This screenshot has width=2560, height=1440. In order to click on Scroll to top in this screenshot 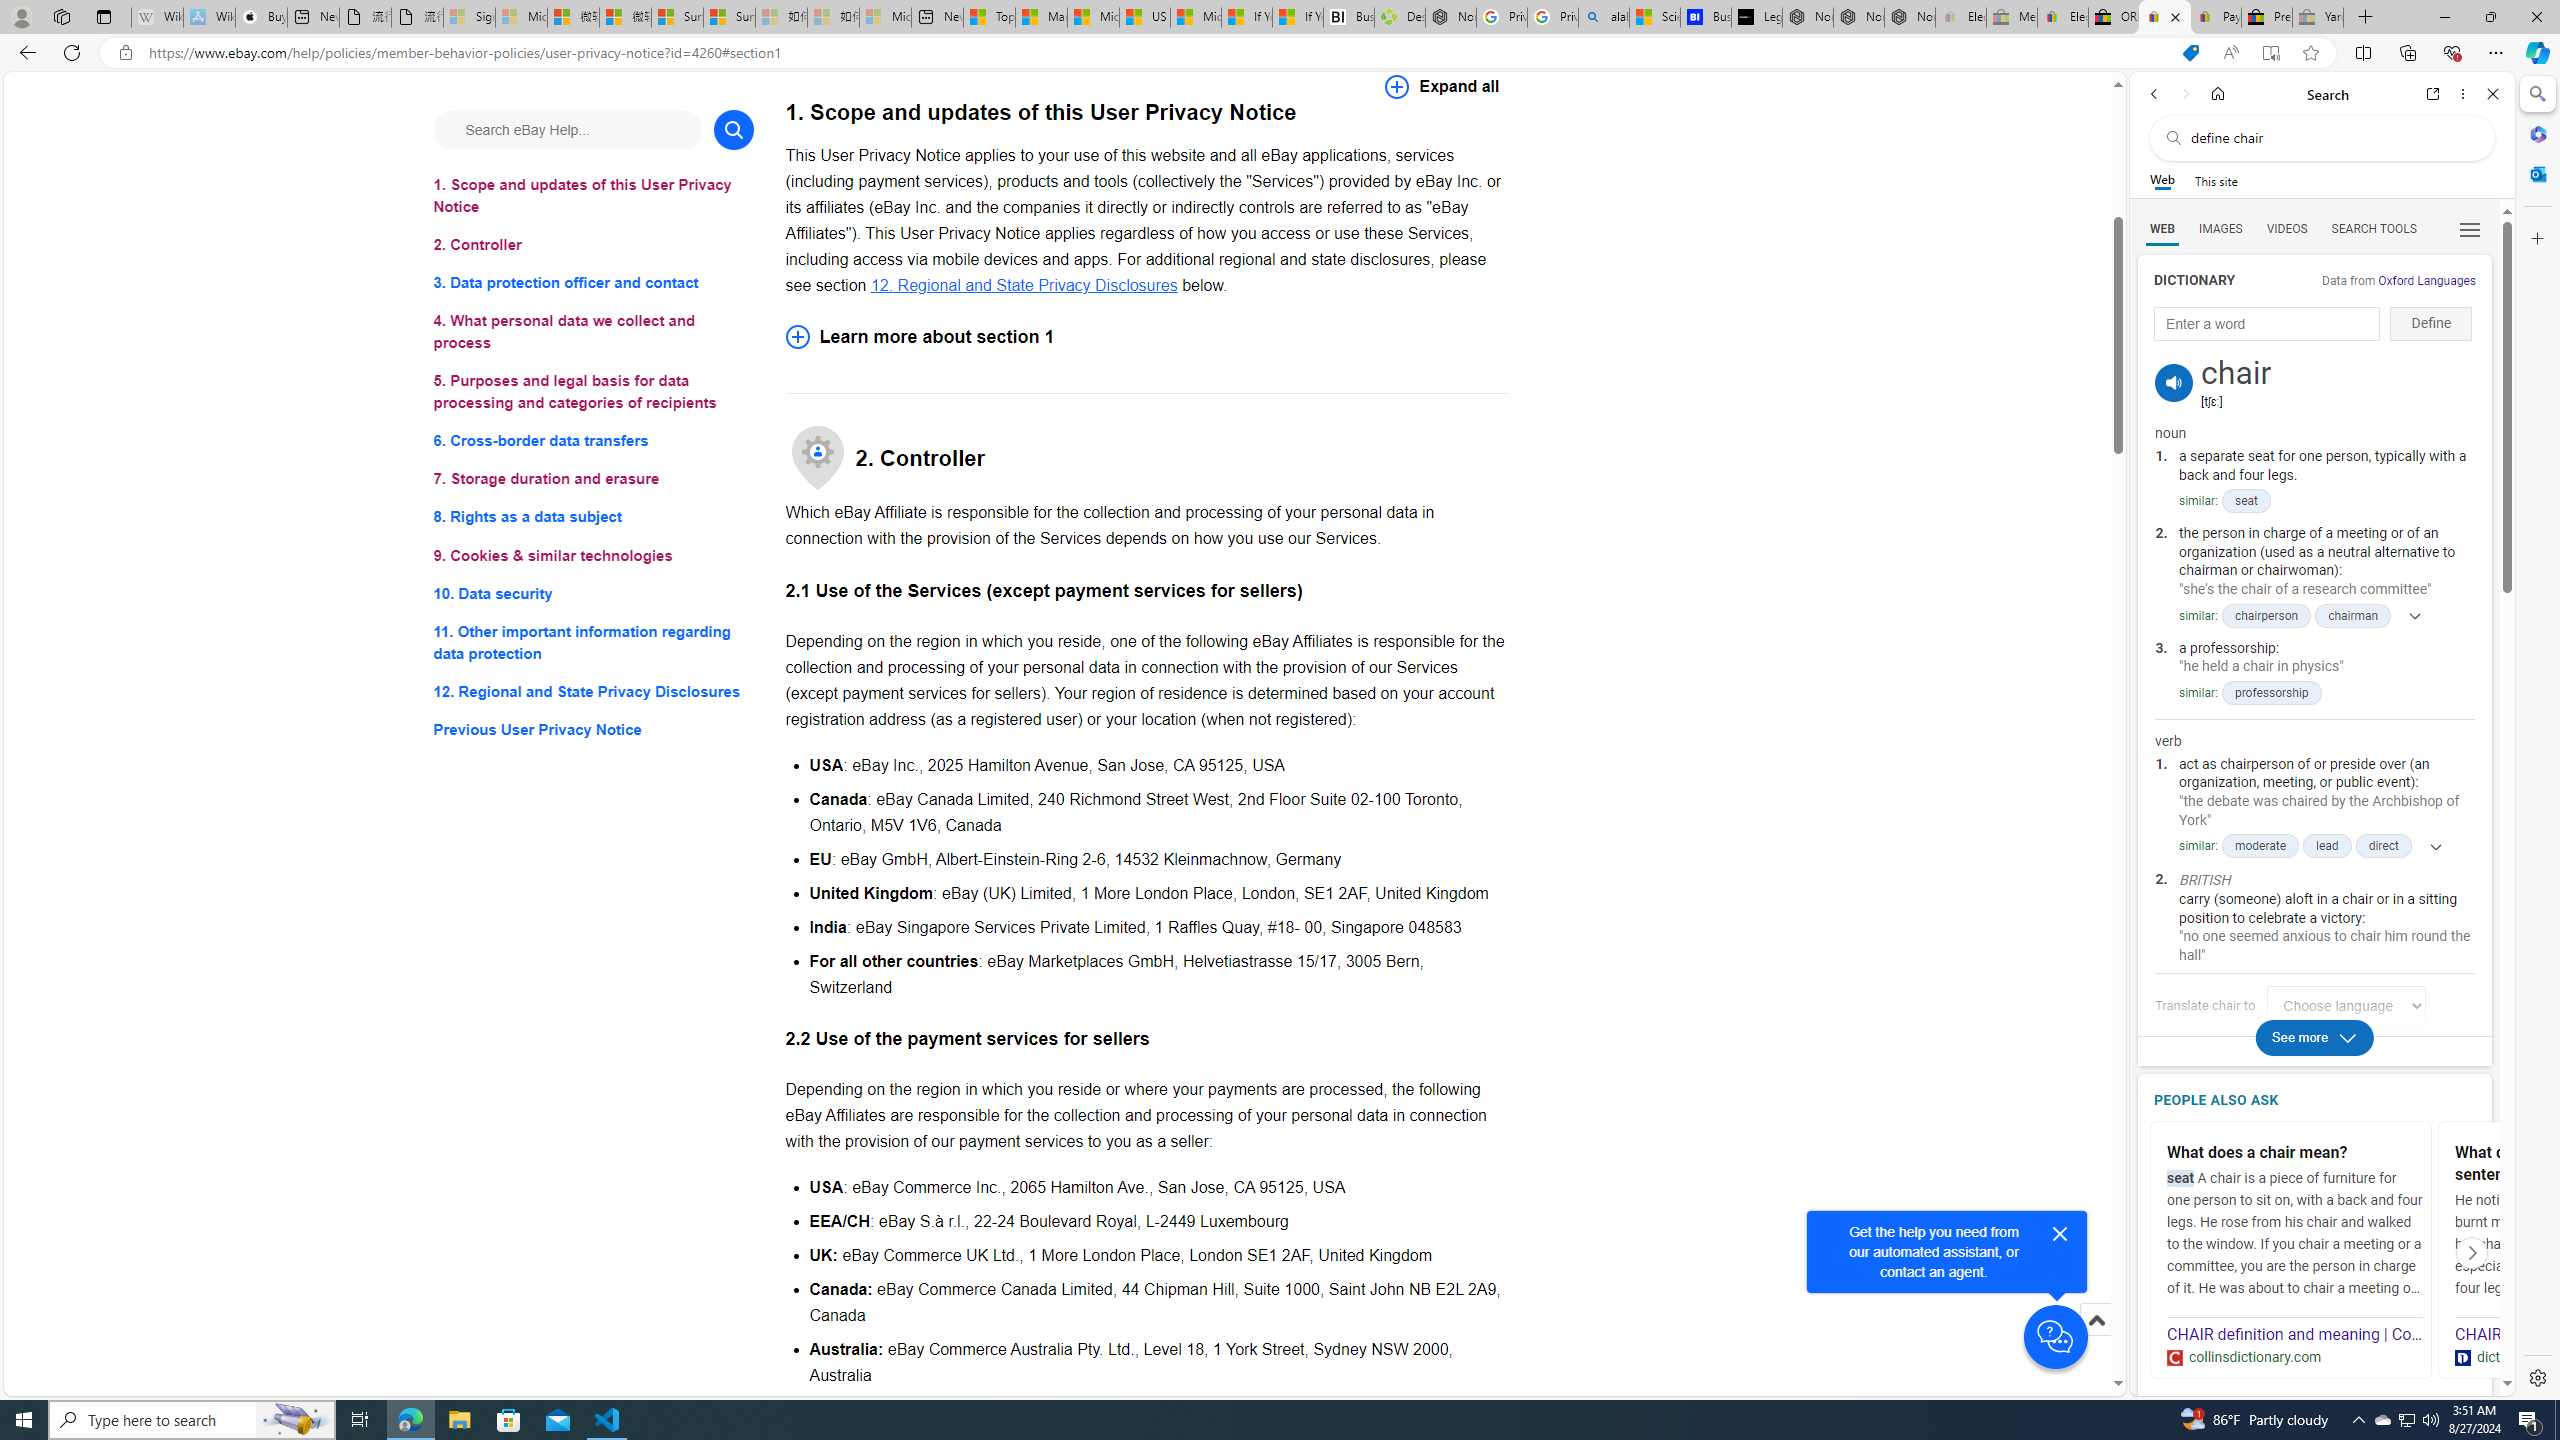, I will do `click(2095, 1341)`.